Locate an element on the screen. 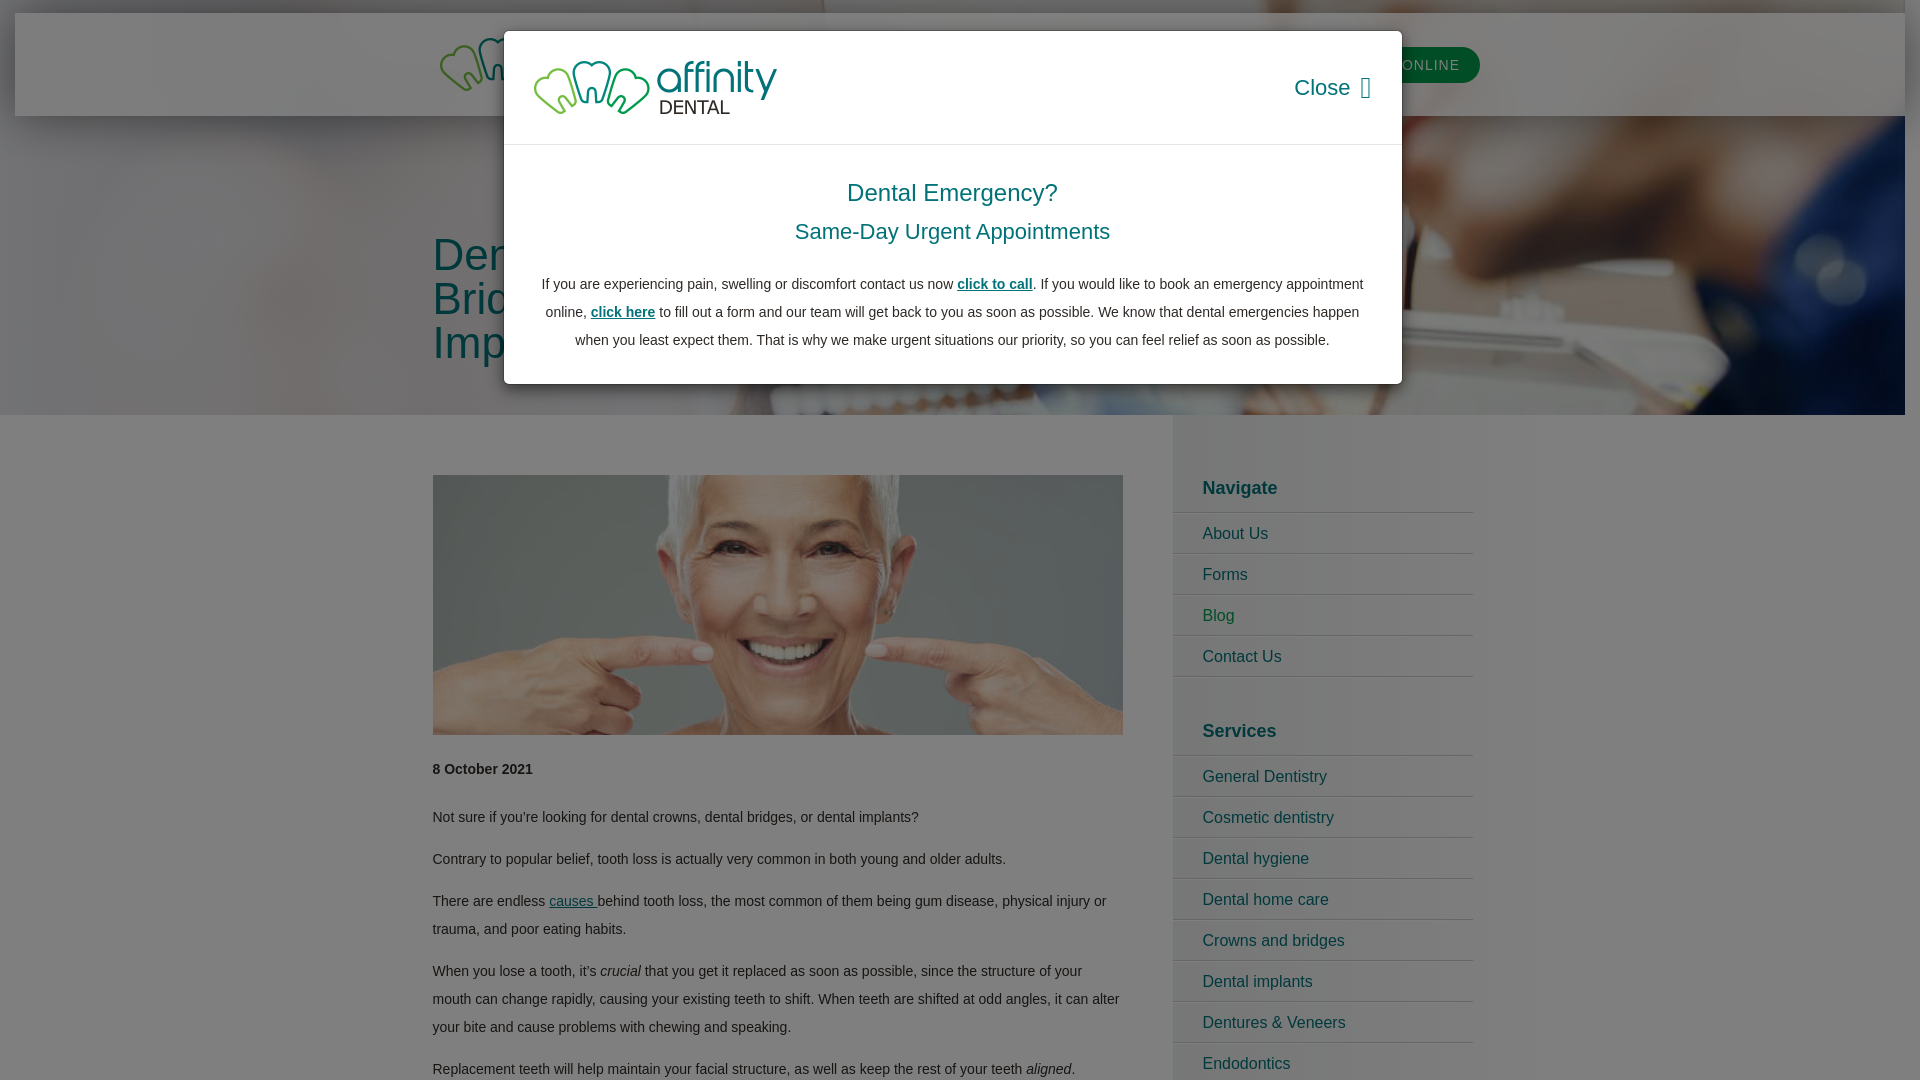 The width and height of the screenshot is (1920, 1080). Contact Us is located at coordinates (1322, 657).